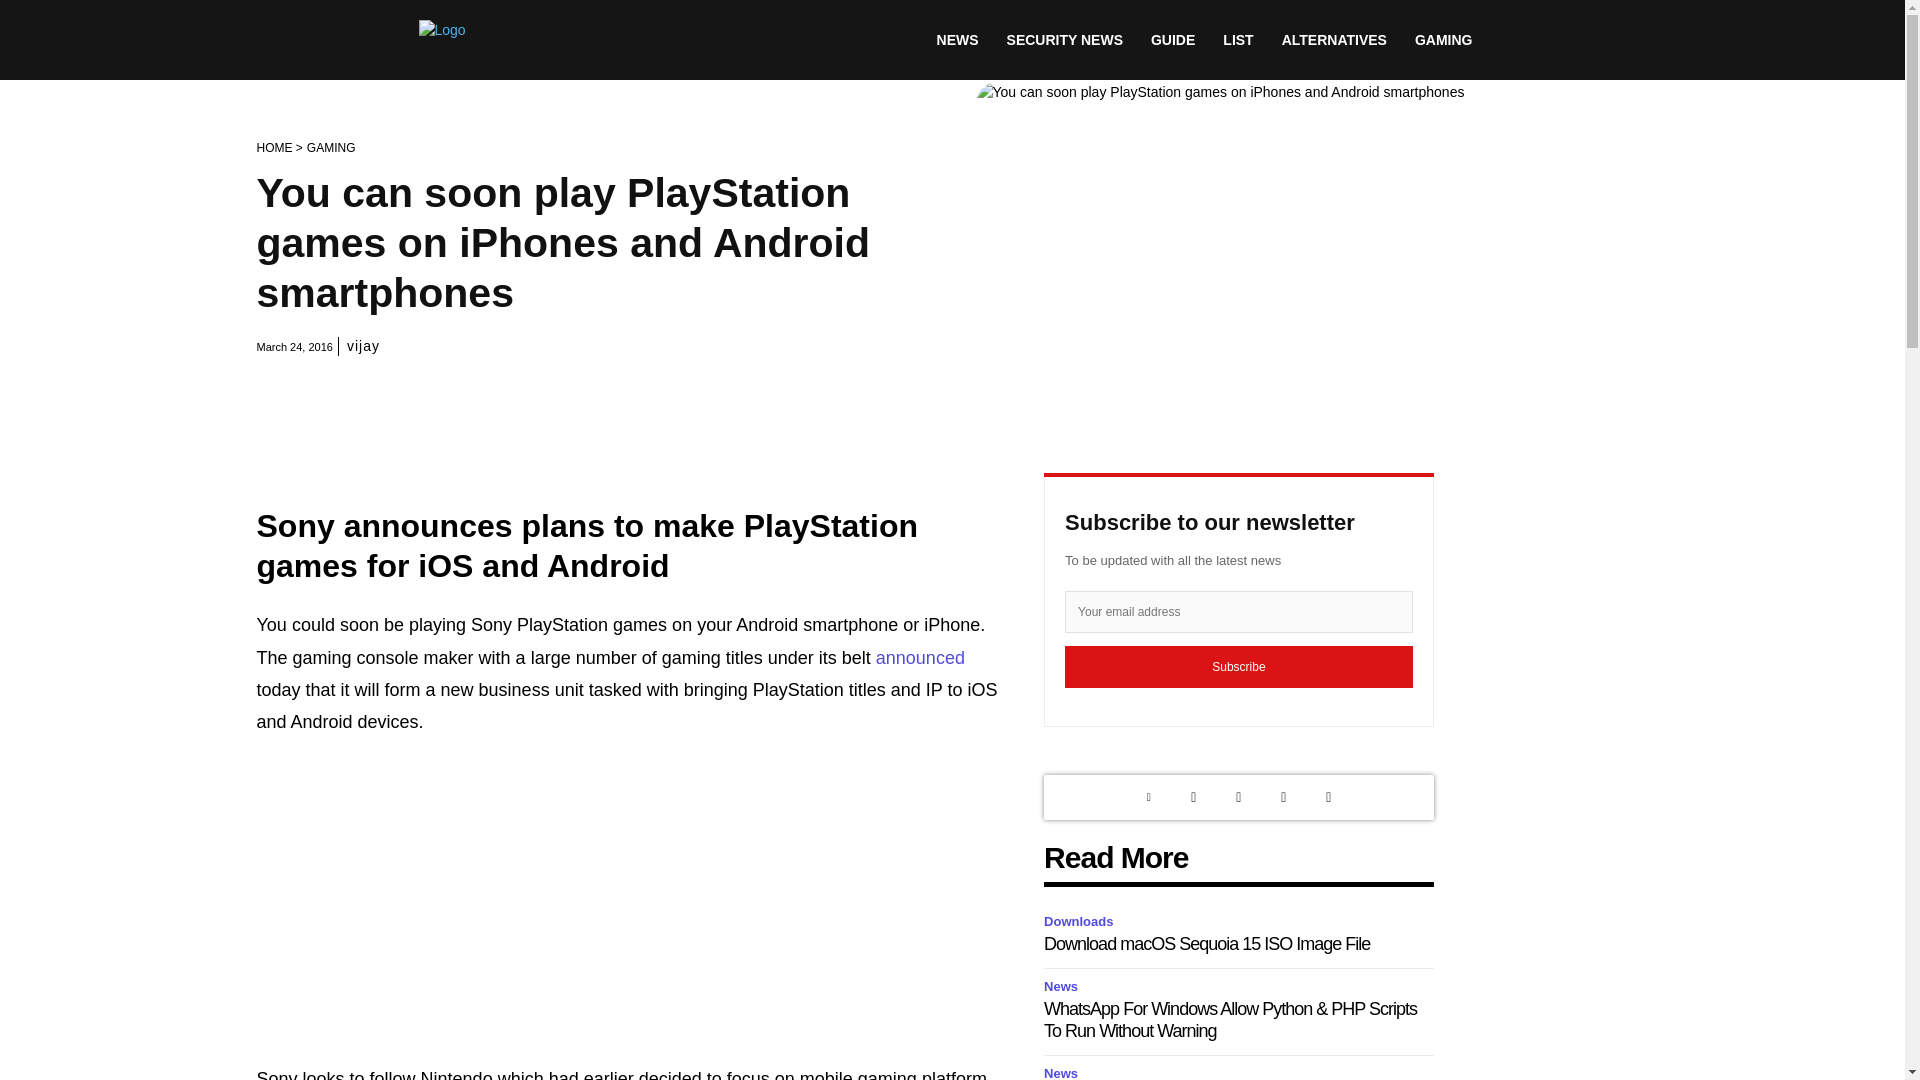 The width and height of the screenshot is (1920, 1080). I want to click on GAMING, so click(1444, 40).